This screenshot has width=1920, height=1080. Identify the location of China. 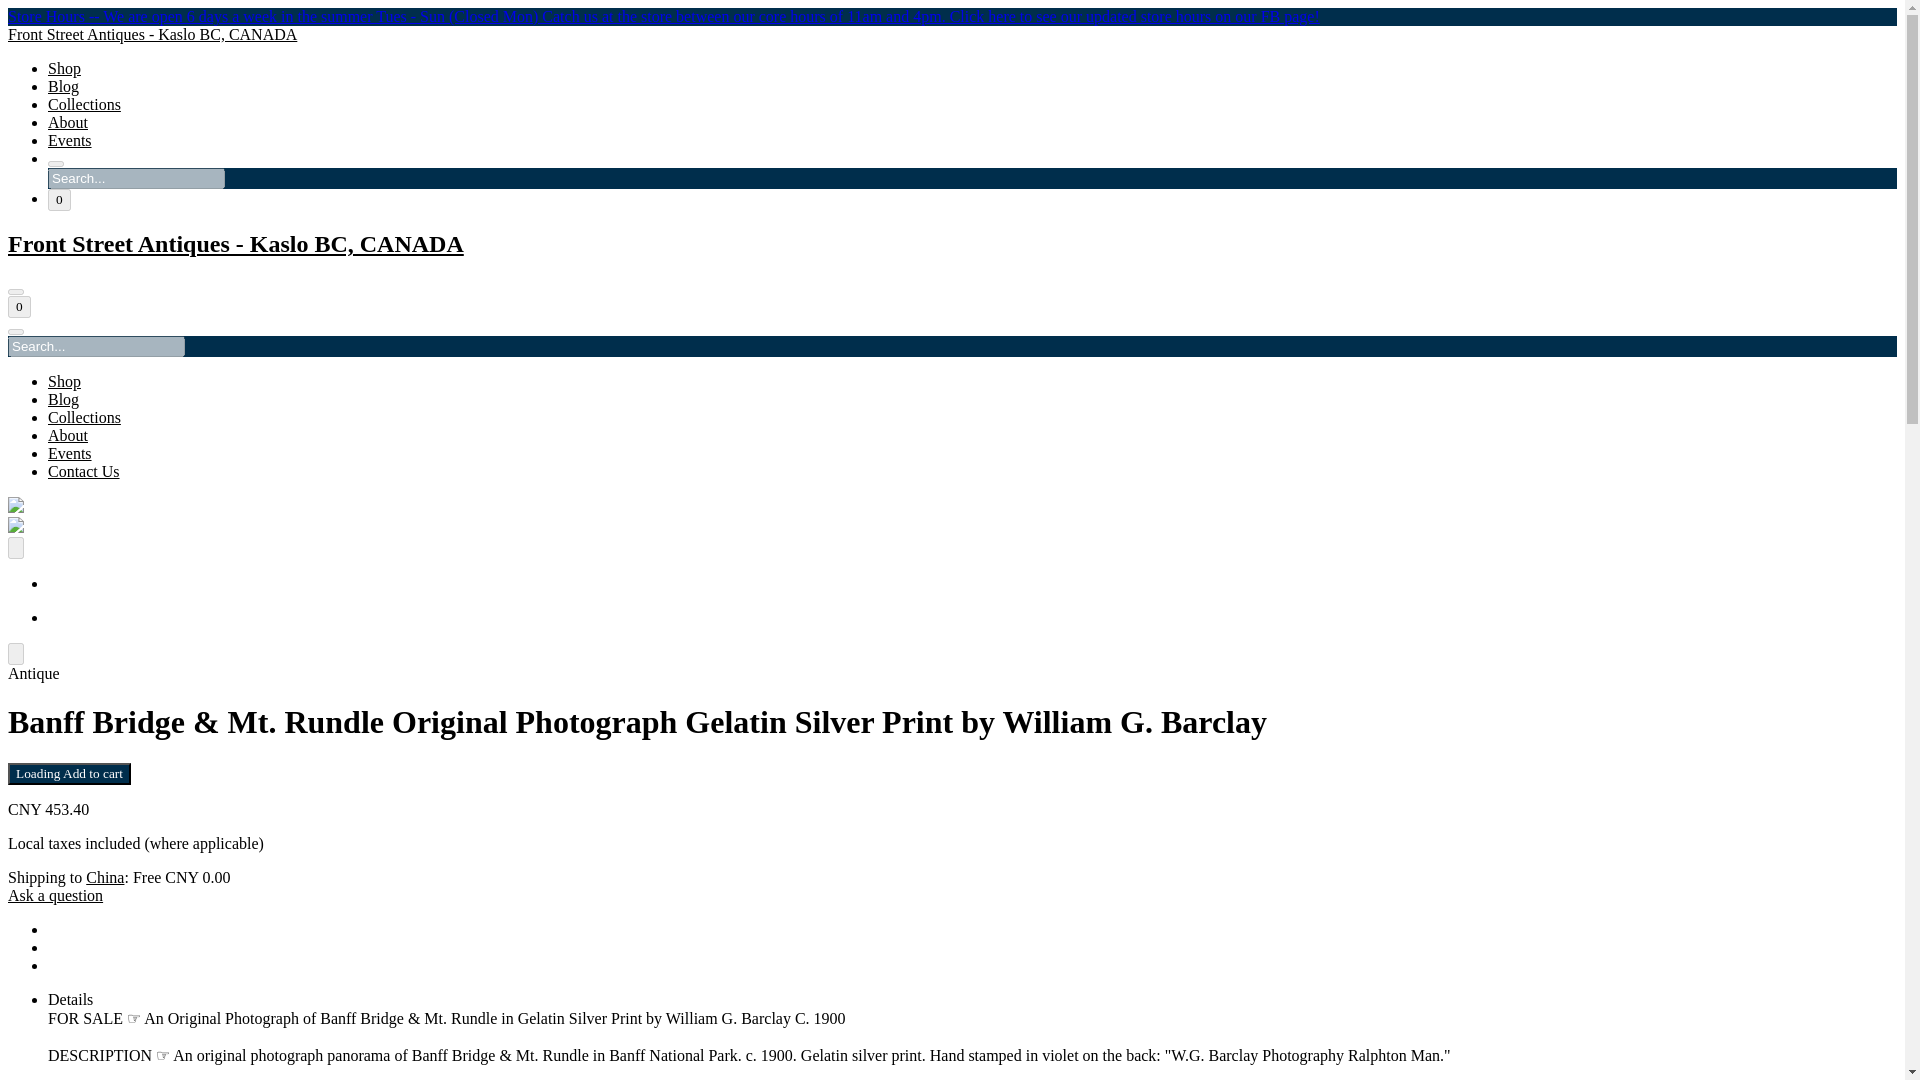
(105, 877).